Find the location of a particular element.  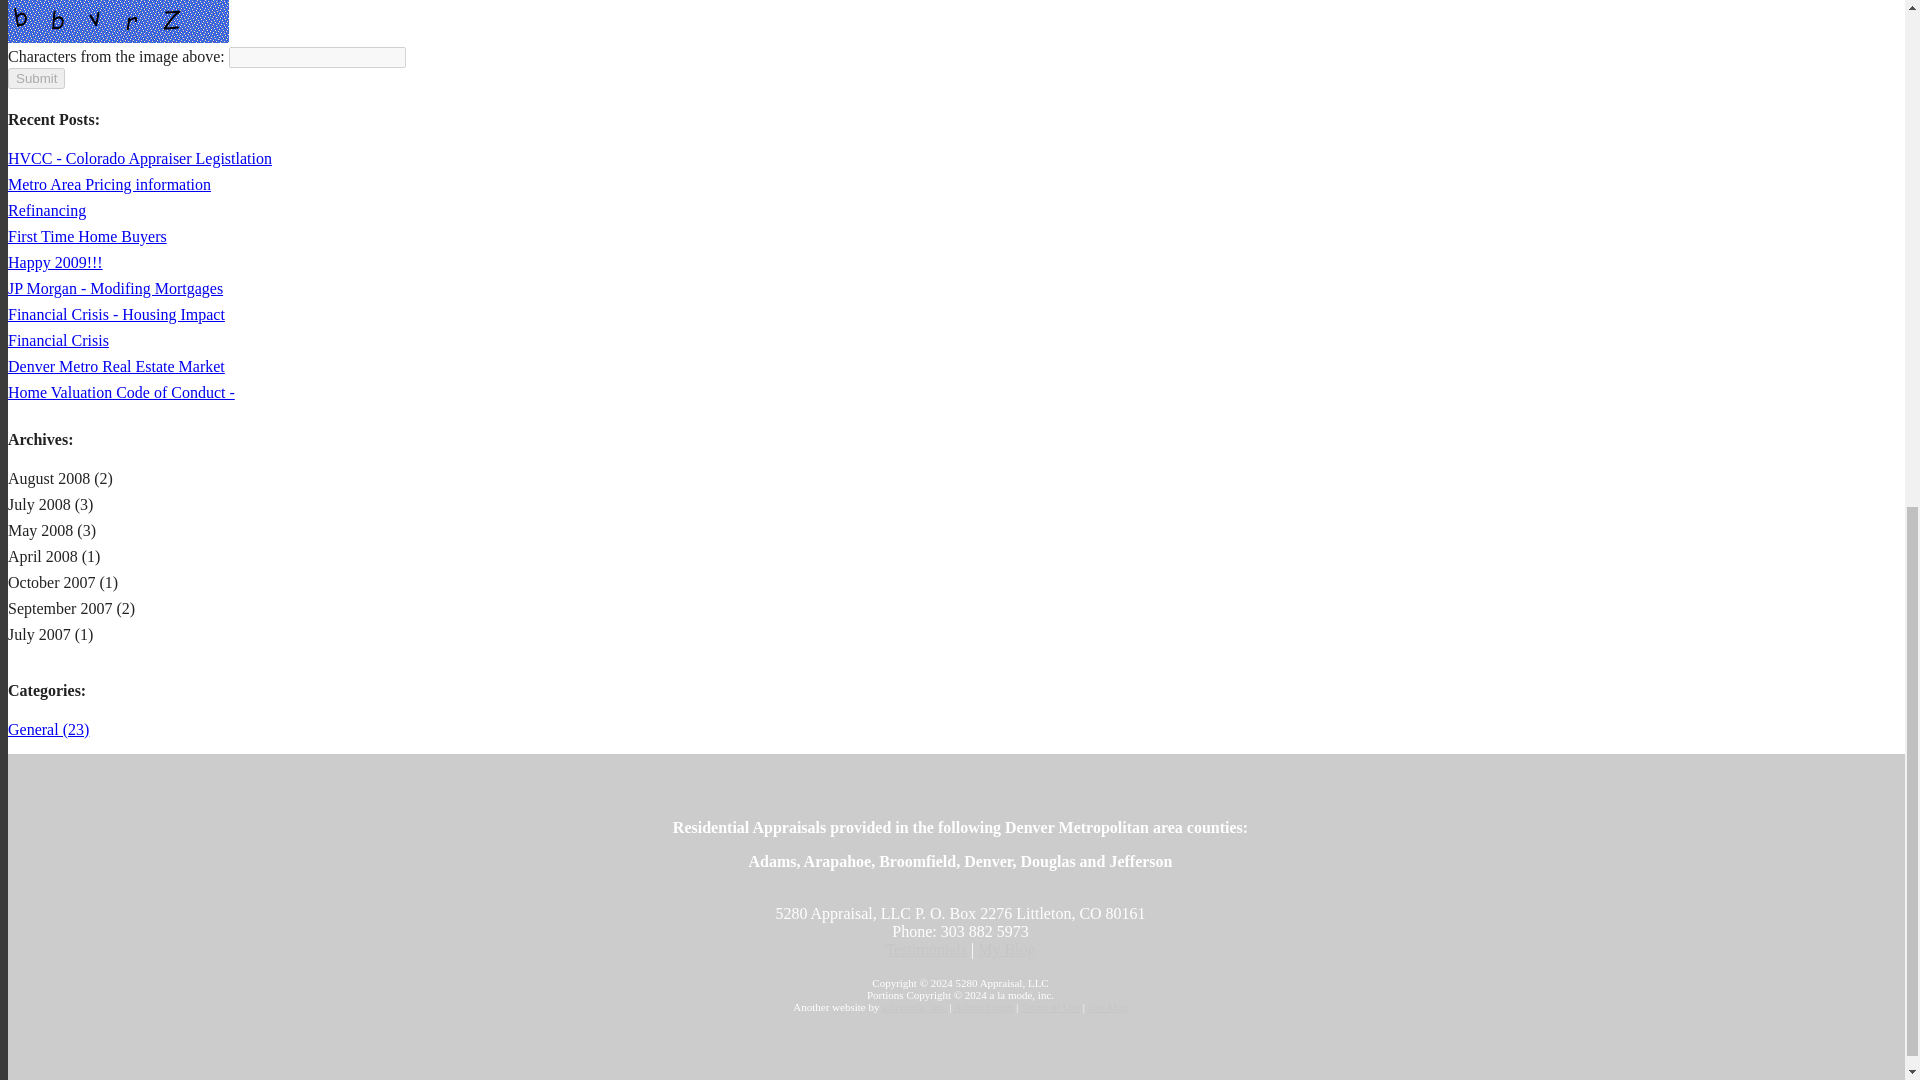

JP Morgan - Modifing Mortgages is located at coordinates (114, 288).